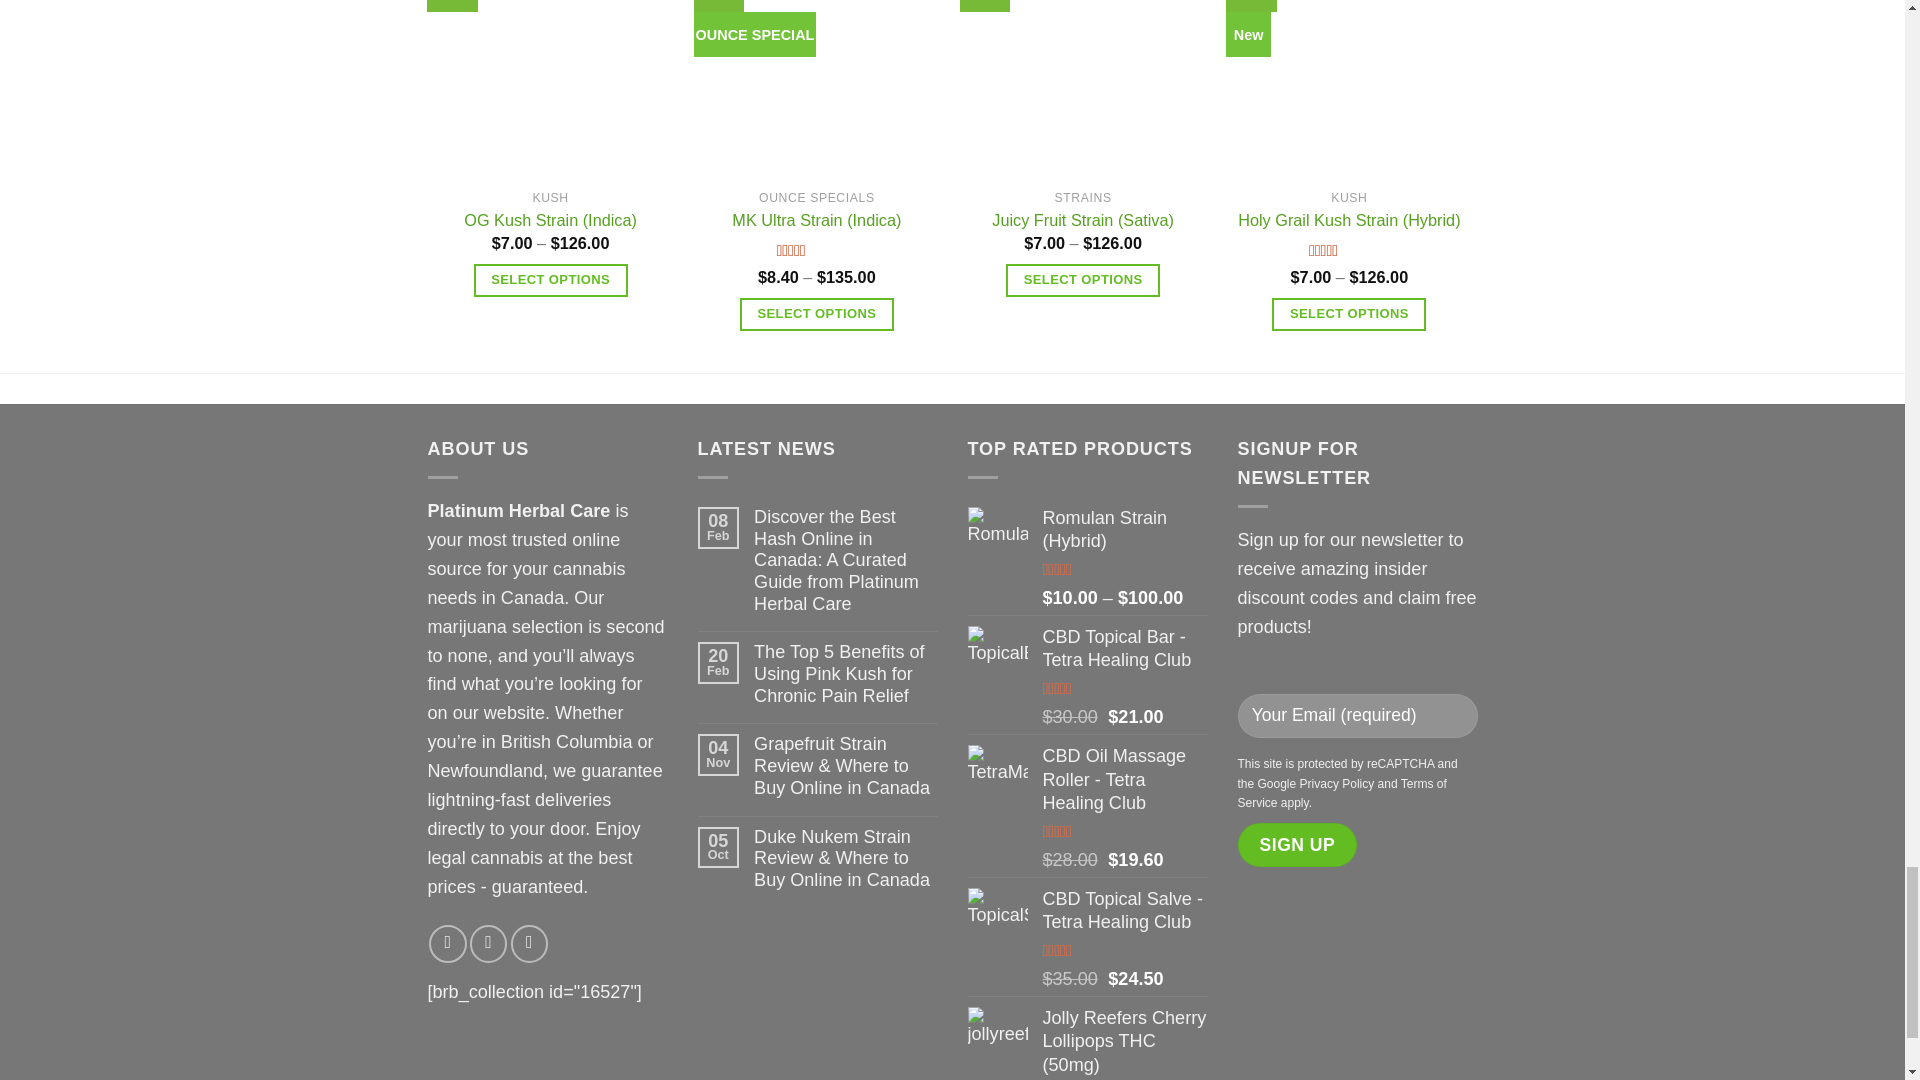 This screenshot has height=1080, width=1920. I want to click on Follow on Facebook, so click(447, 943).